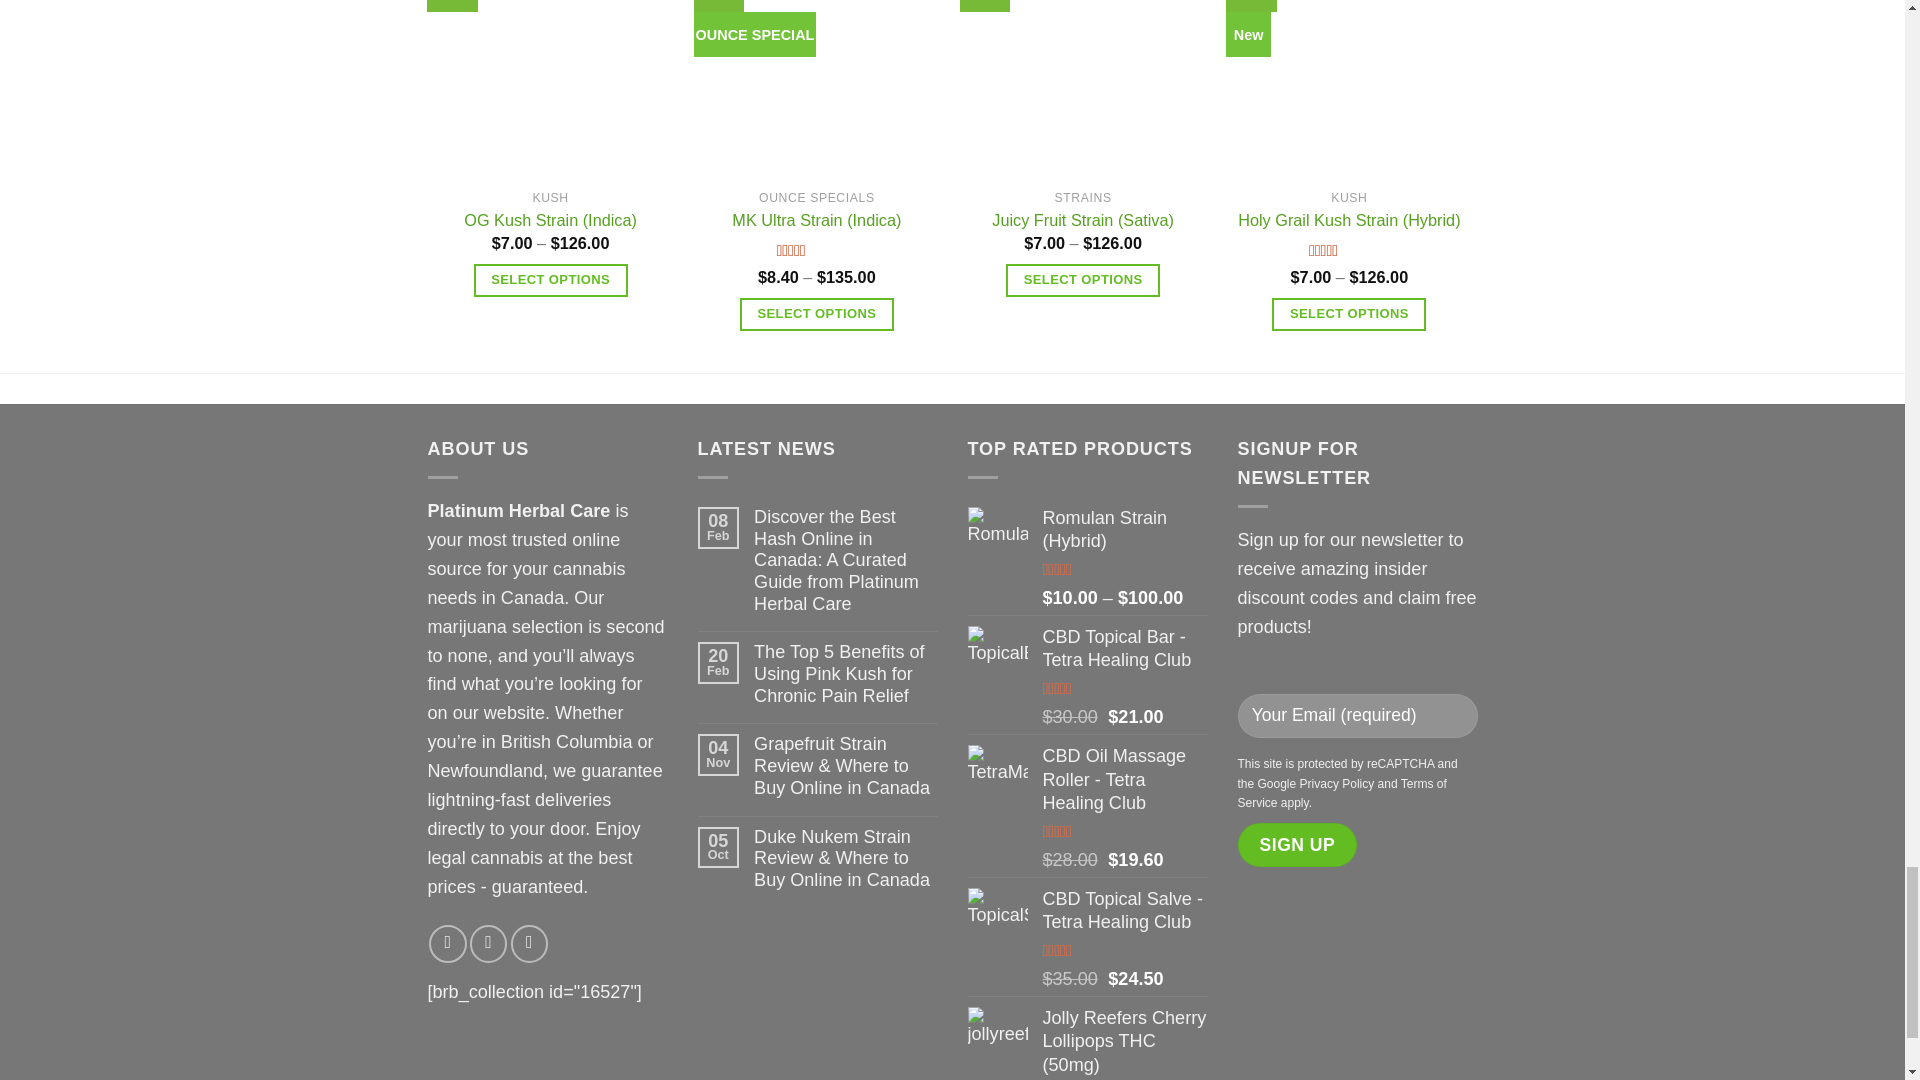 This screenshot has height=1080, width=1920. I want to click on Follow on Facebook, so click(447, 943).